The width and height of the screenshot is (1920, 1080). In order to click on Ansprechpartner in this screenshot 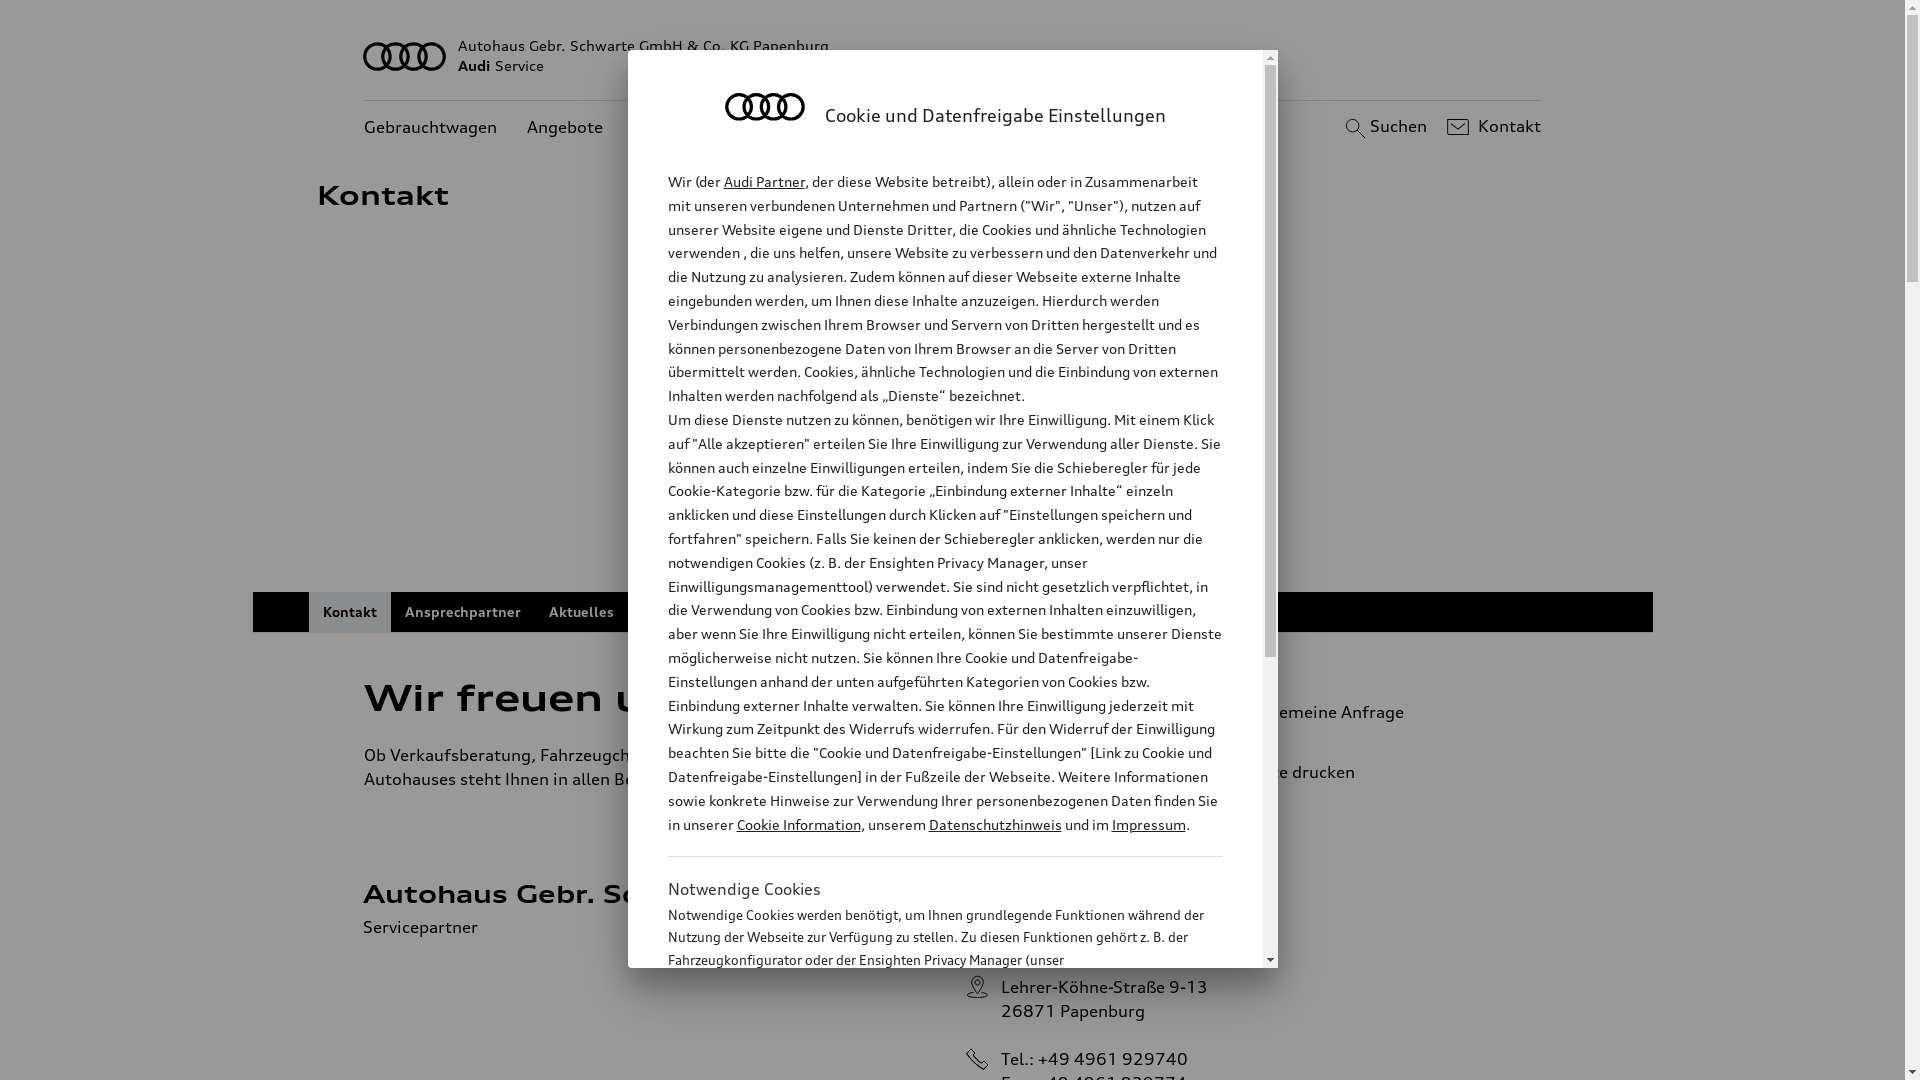, I will do `click(462, 612)`.